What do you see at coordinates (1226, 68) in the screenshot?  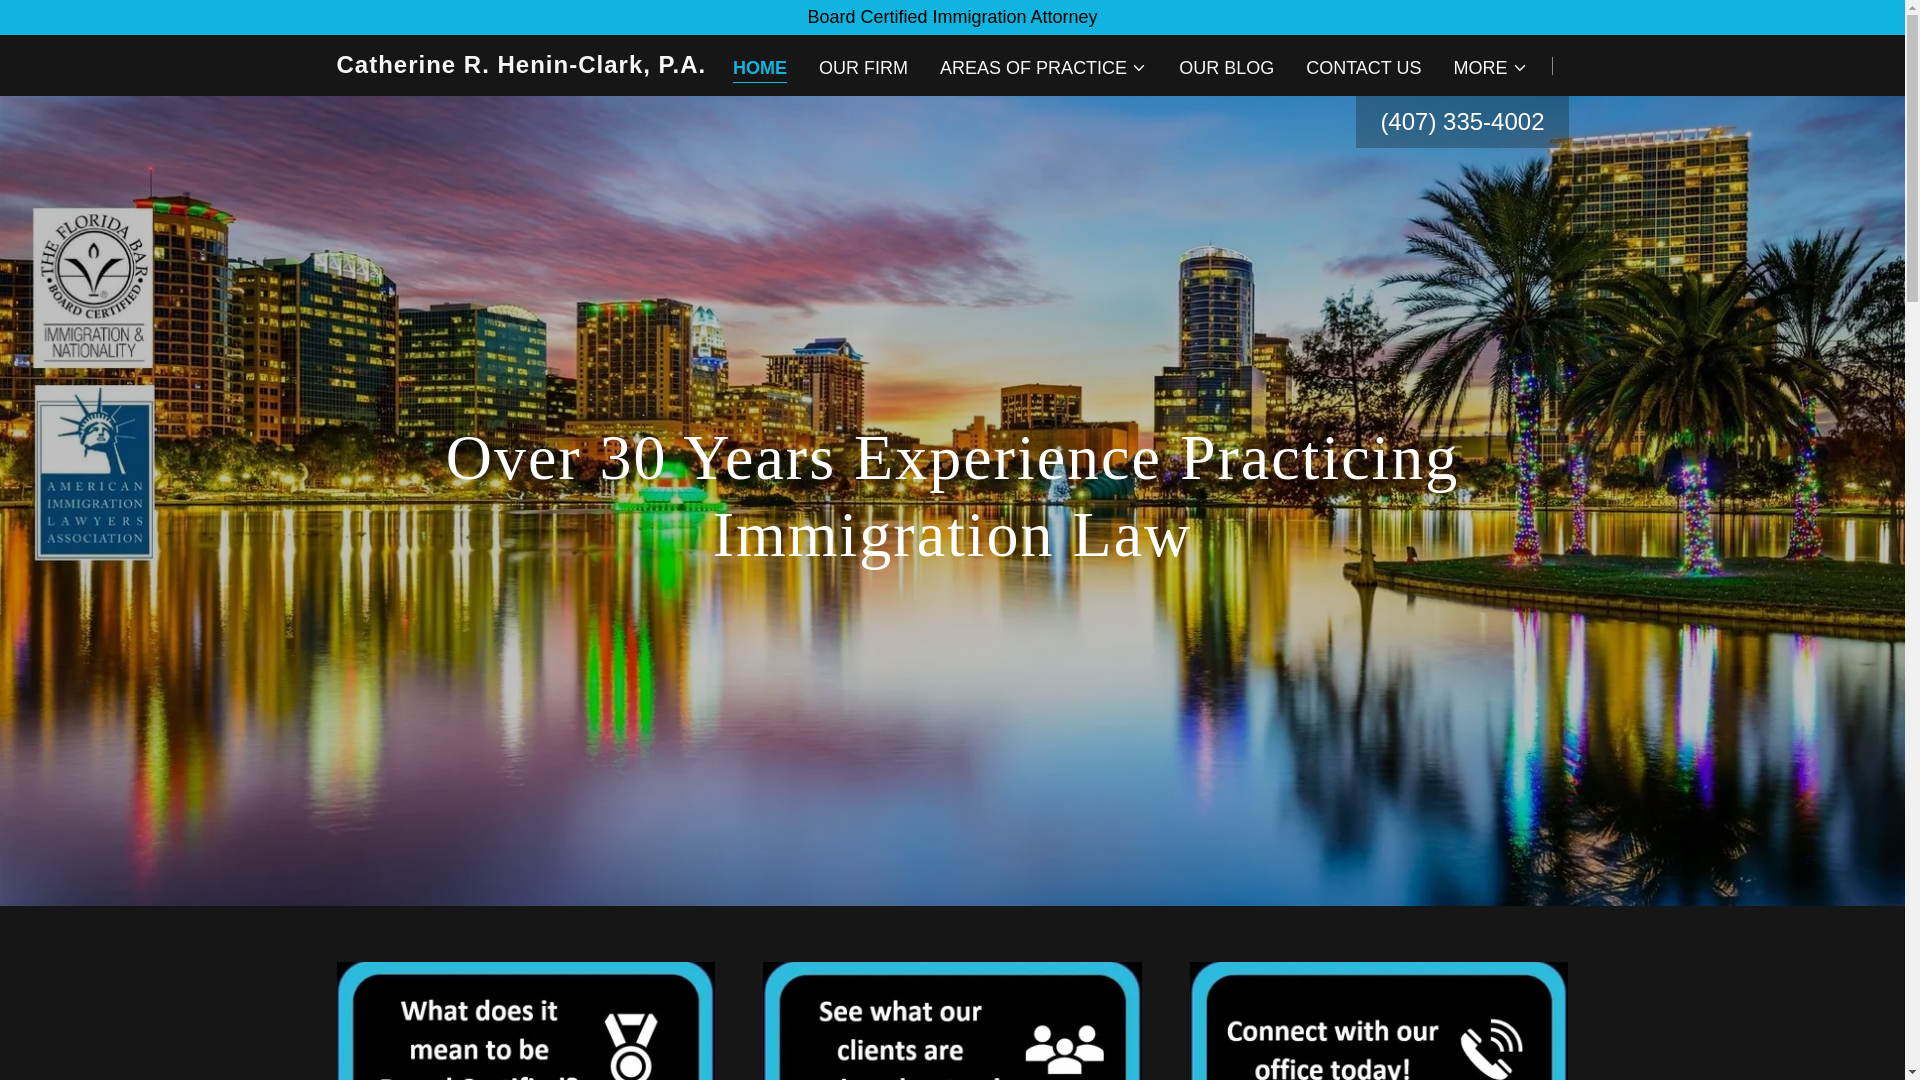 I see `OUR BLOG` at bounding box center [1226, 68].